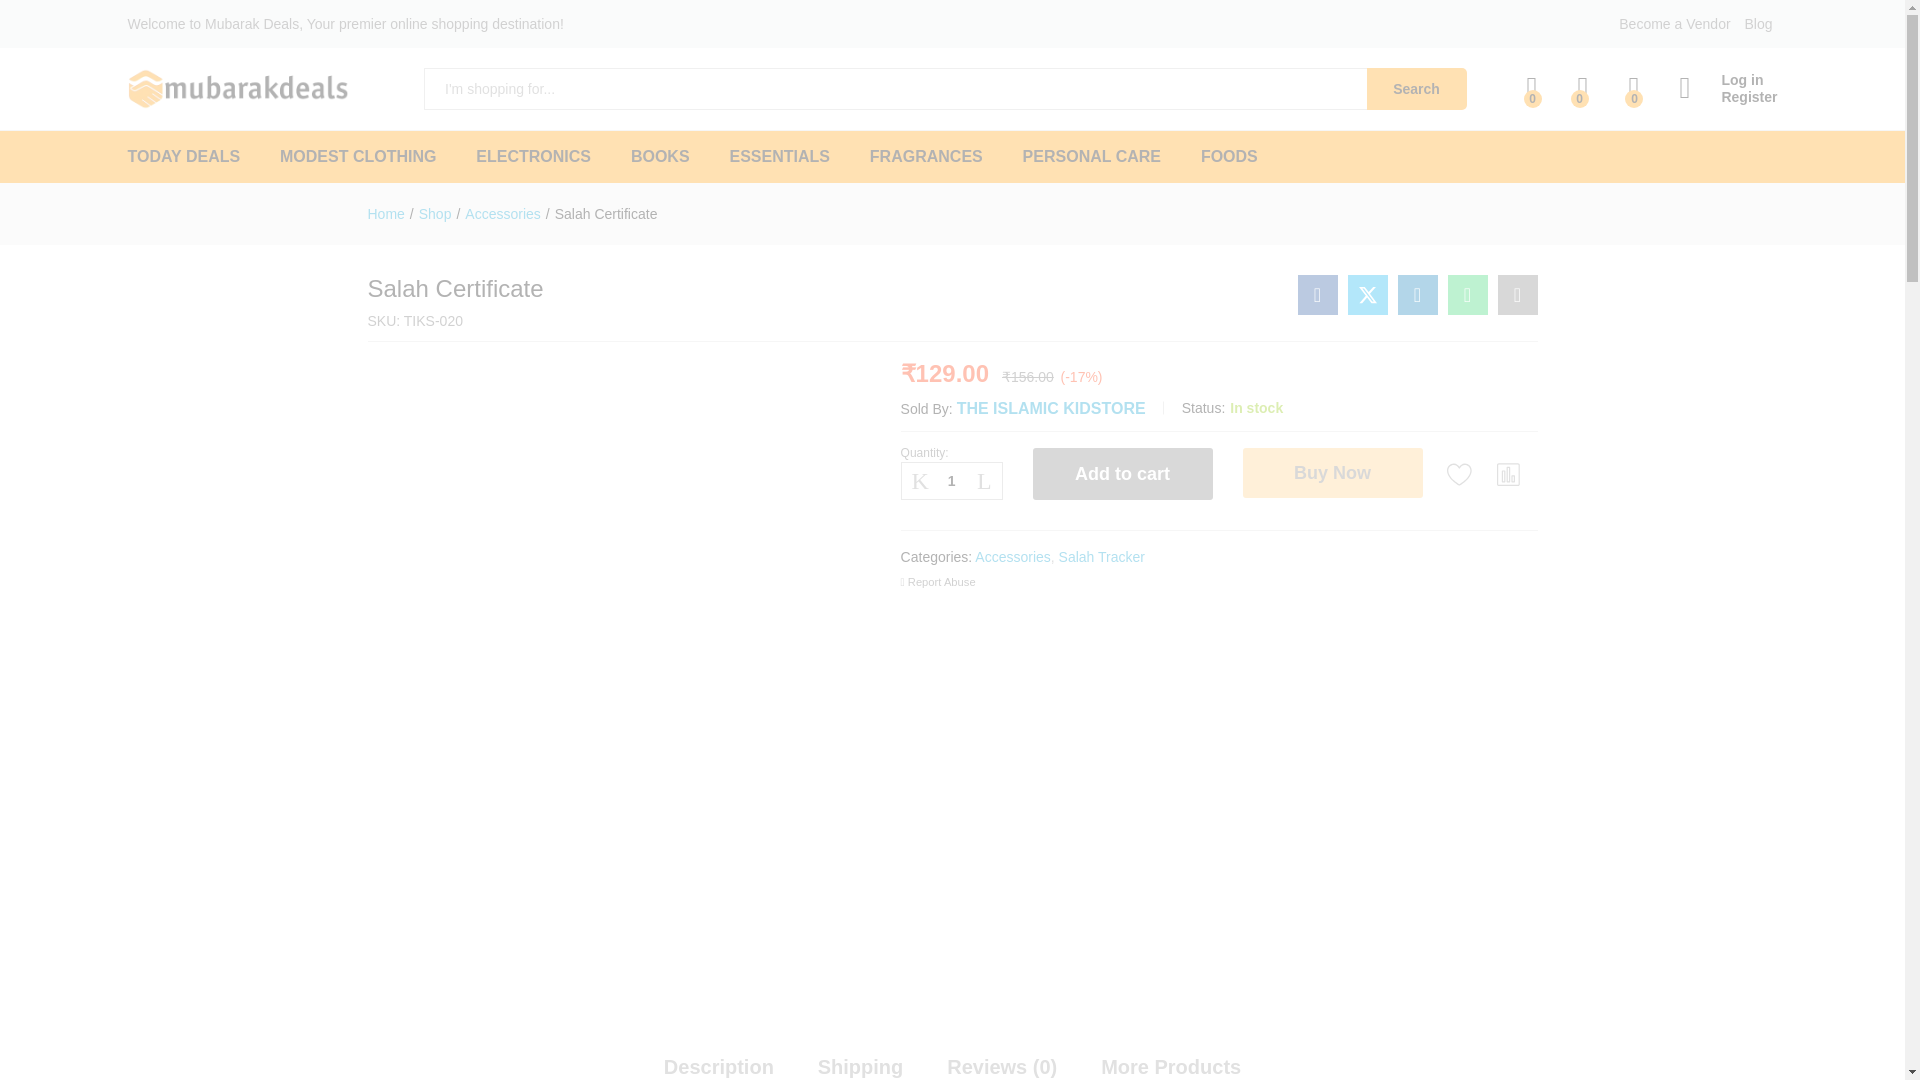 The width and height of the screenshot is (1920, 1080). What do you see at coordinates (358, 157) in the screenshot?
I see `MODEST CLOTHING` at bounding box center [358, 157].